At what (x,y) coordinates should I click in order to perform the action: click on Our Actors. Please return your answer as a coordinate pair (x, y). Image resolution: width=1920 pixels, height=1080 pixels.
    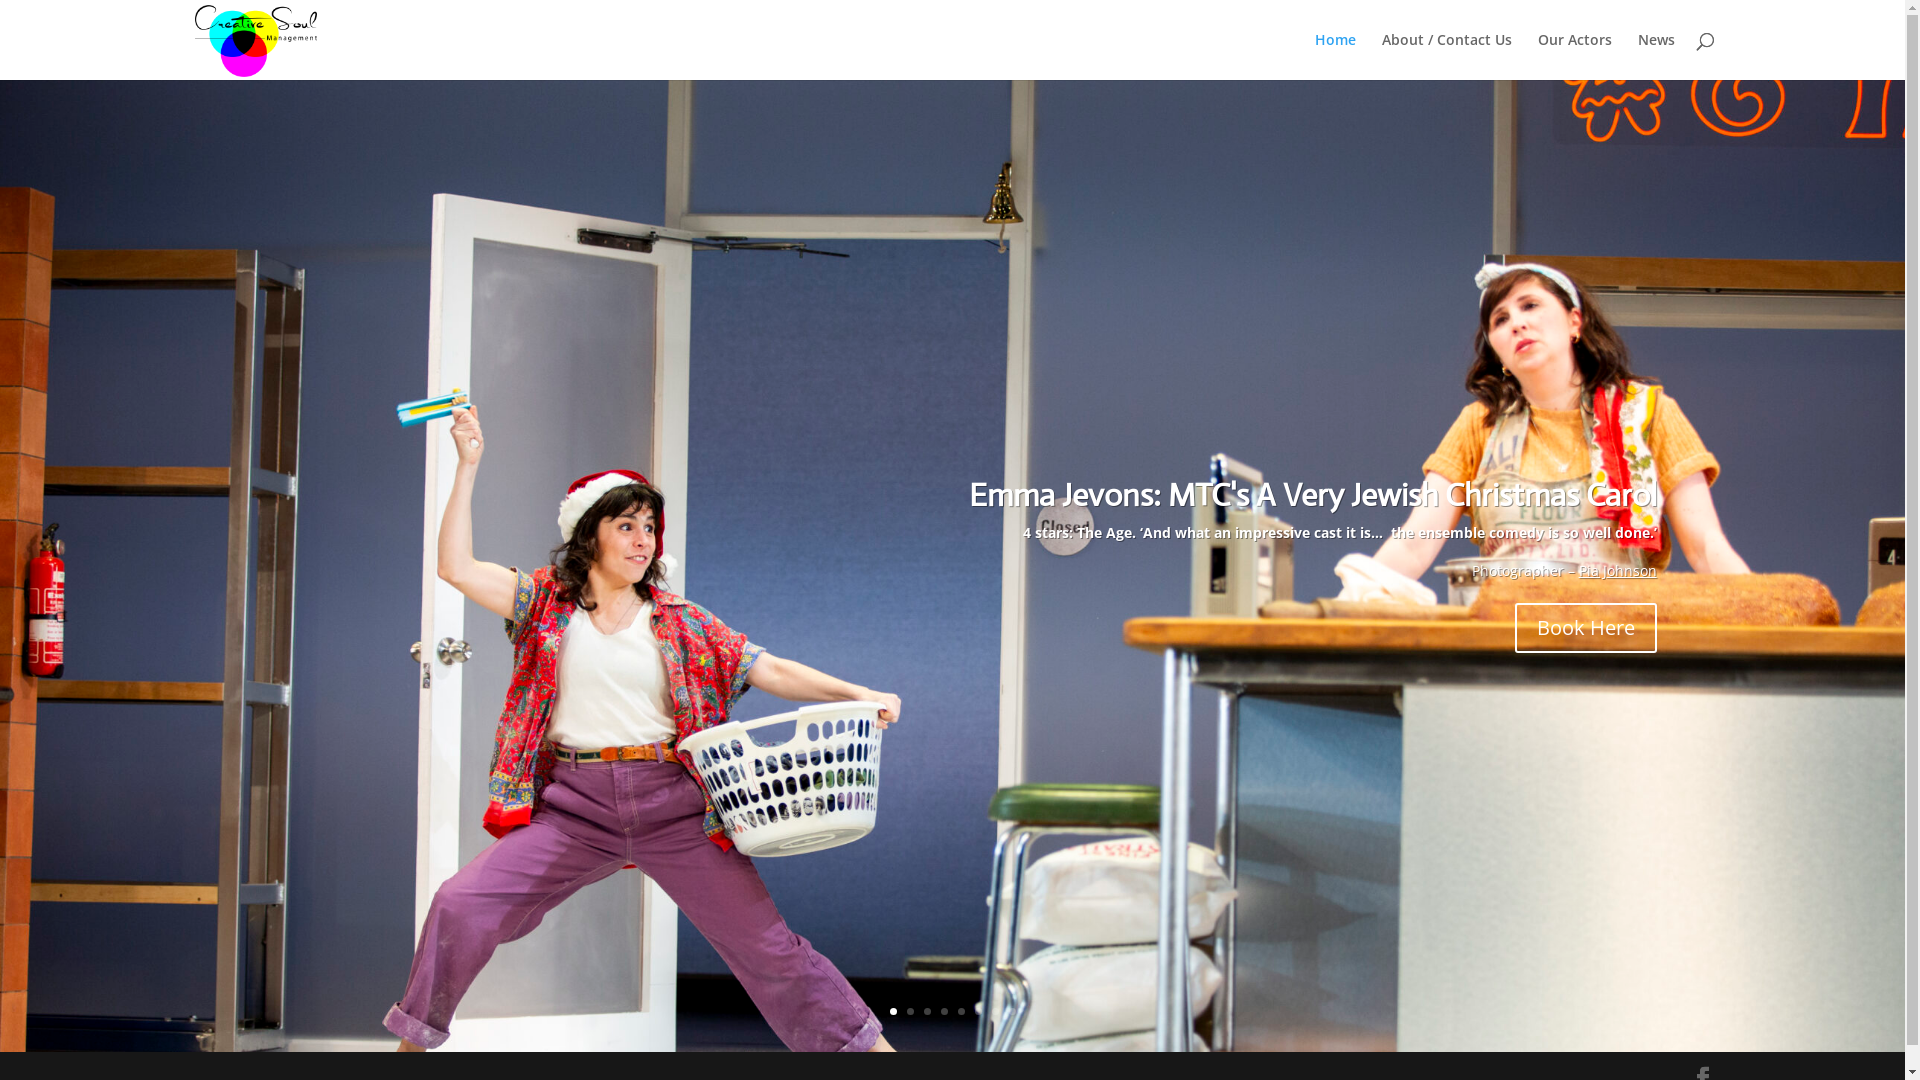
    Looking at the image, I should click on (1575, 56).